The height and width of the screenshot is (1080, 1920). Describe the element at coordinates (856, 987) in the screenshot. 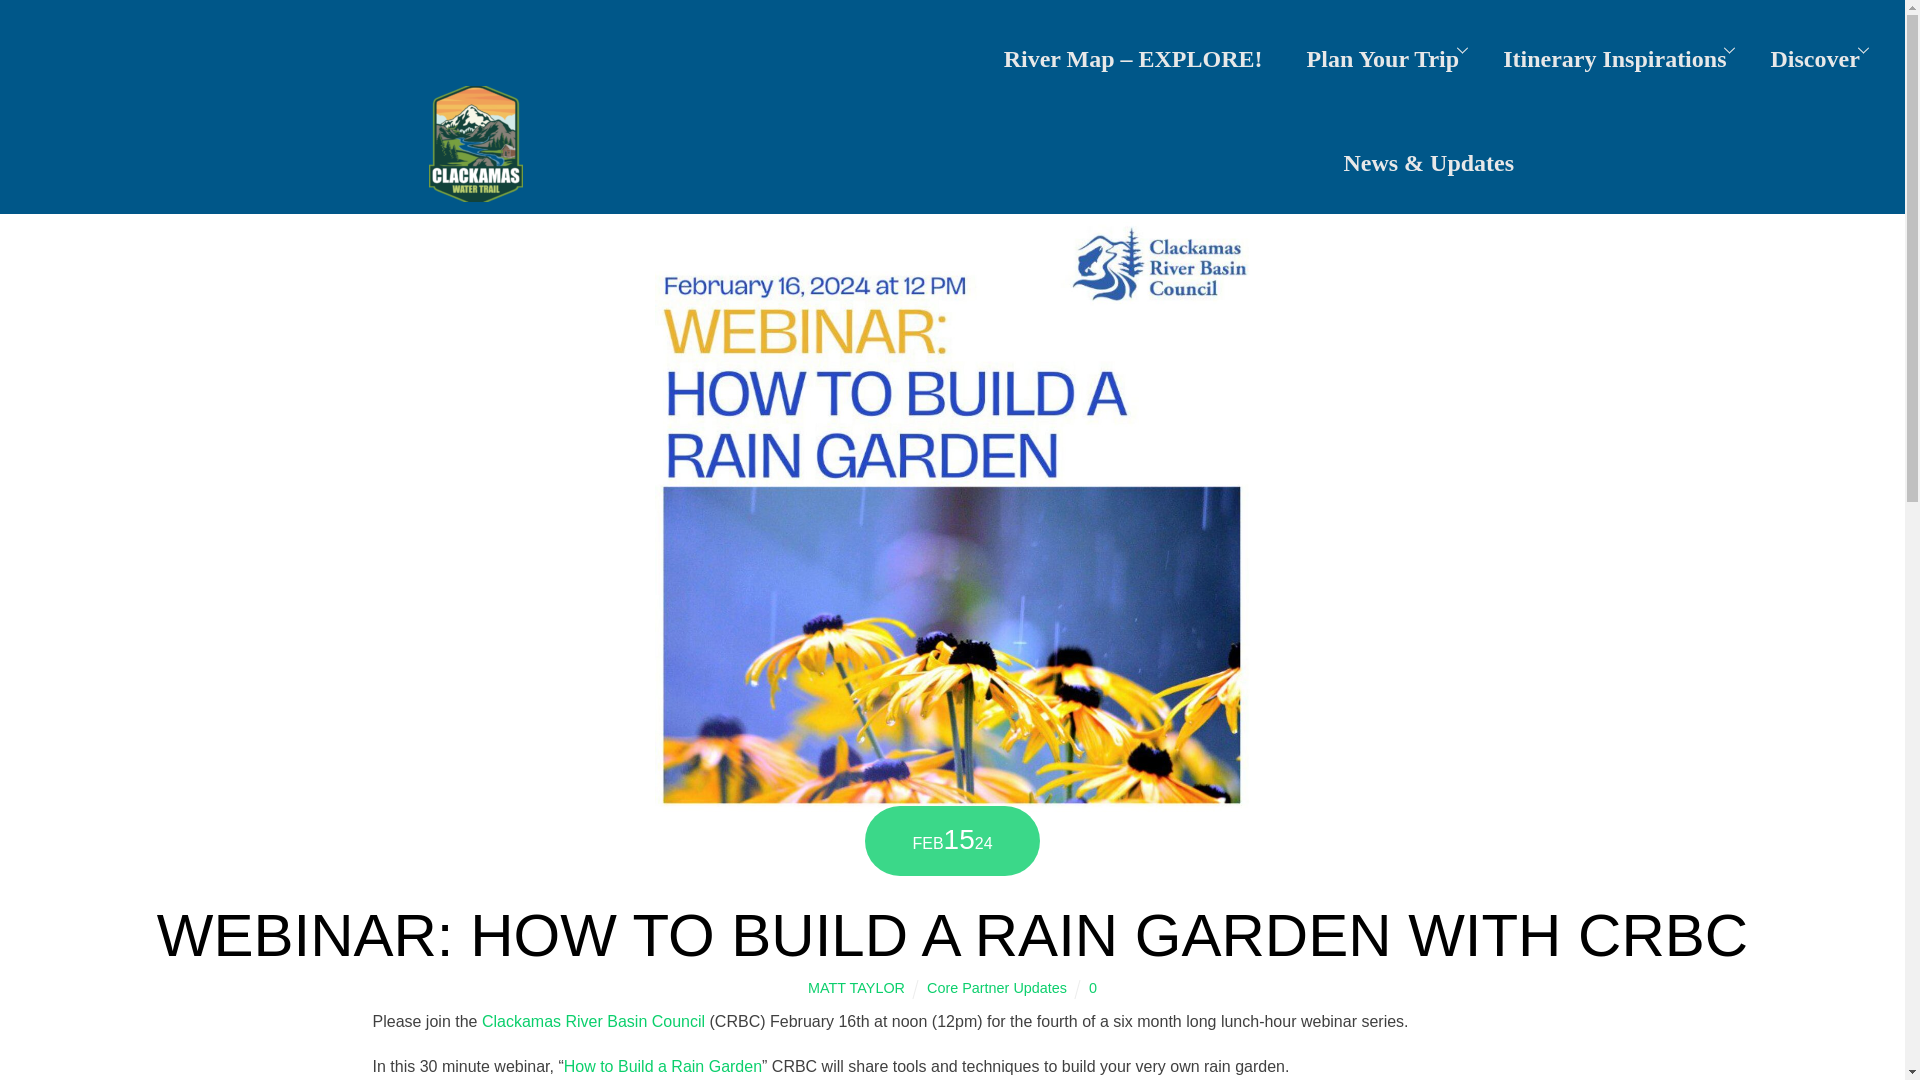

I see `MATT TAYLOR` at that location.